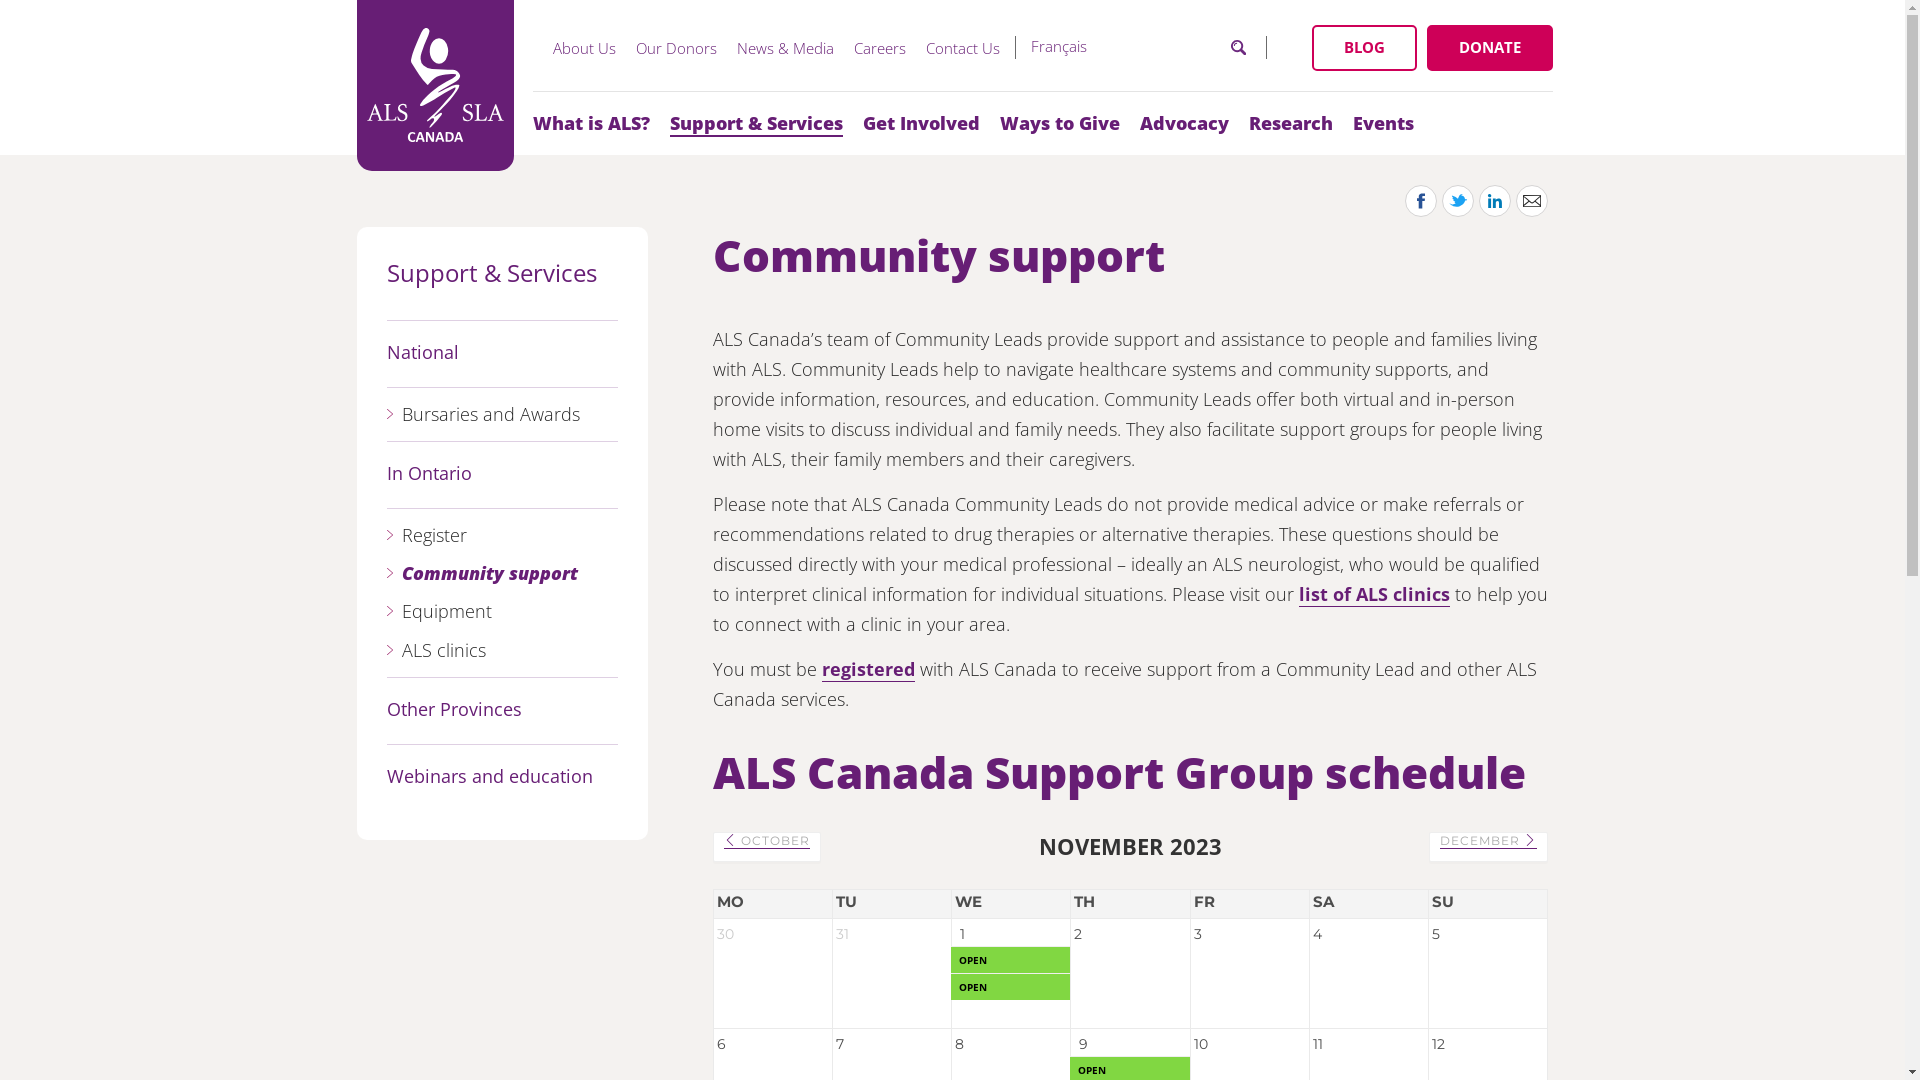 The width and height of the screenshot is (1920, 1080). Describe the element at coordinates (1364, 48) in the screenshot. I see `BLOG` at that location.